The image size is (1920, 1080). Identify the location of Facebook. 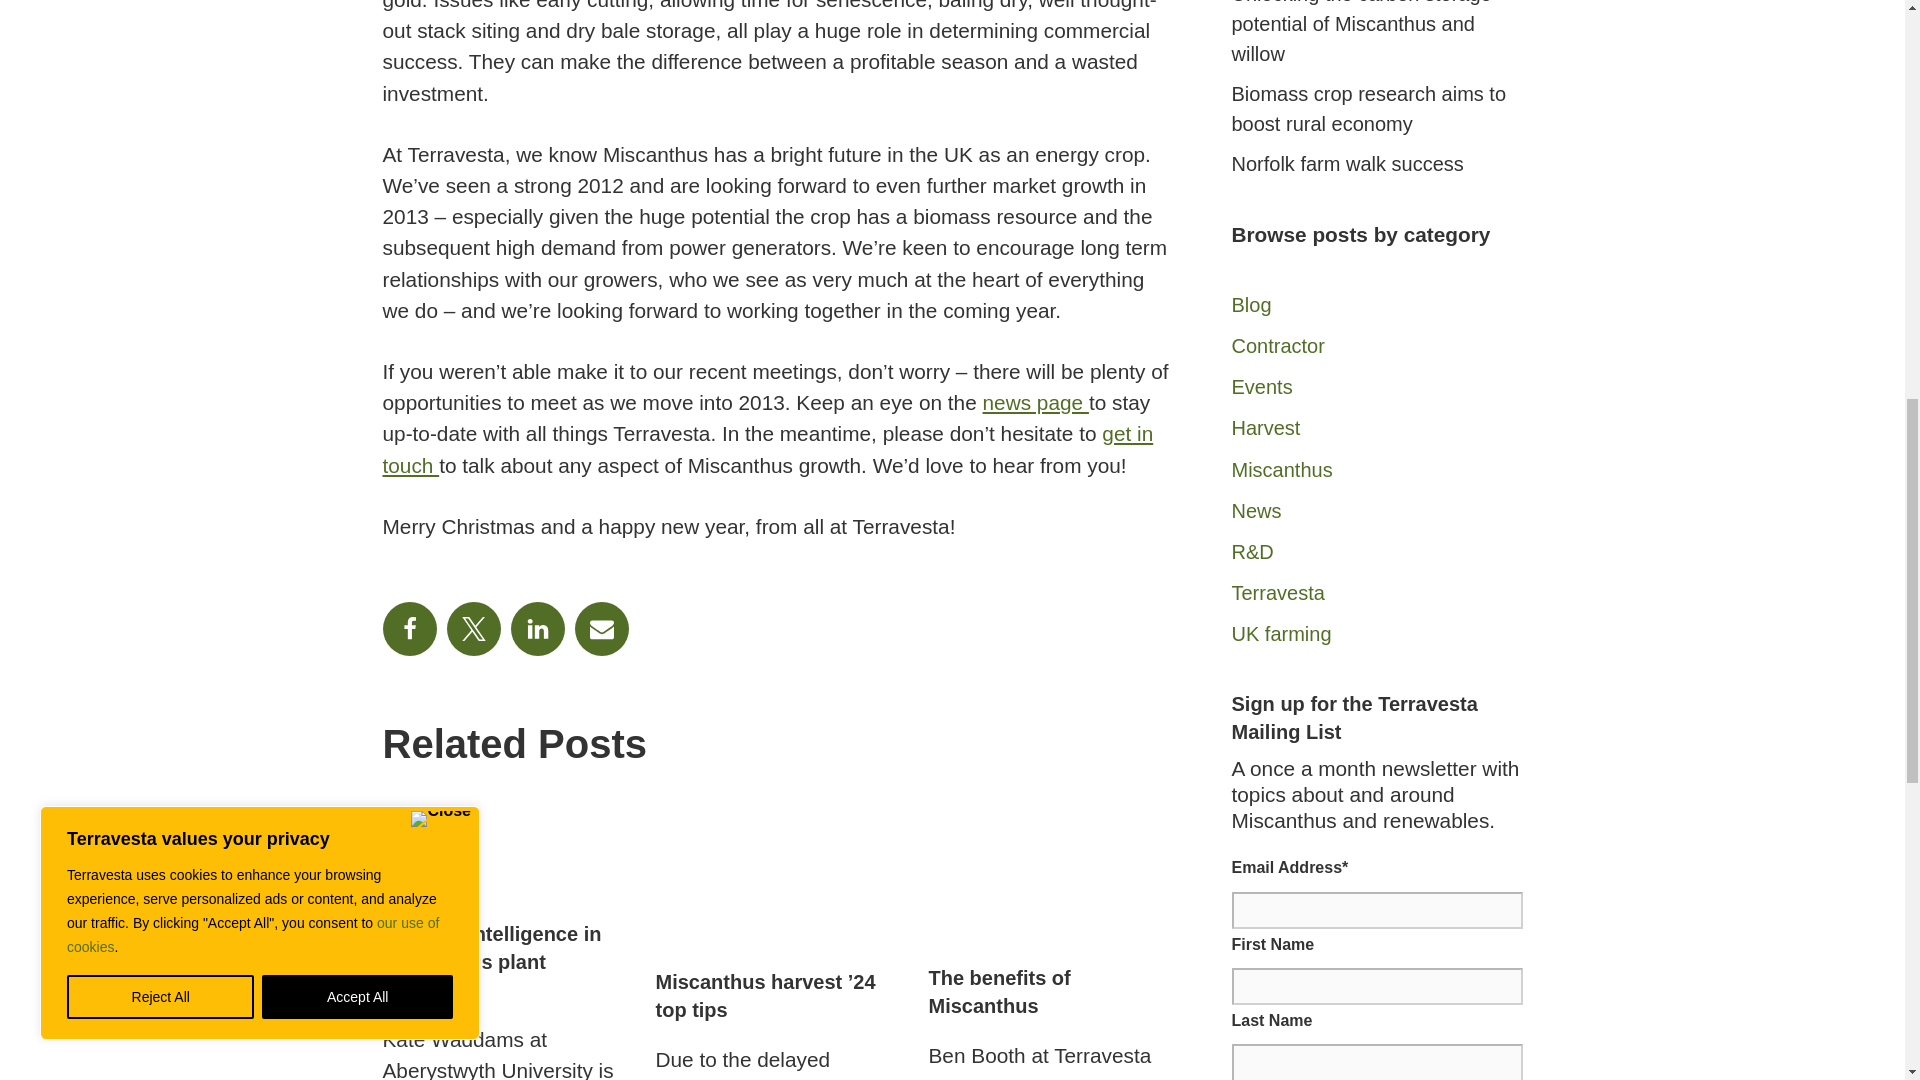
(408, 628).